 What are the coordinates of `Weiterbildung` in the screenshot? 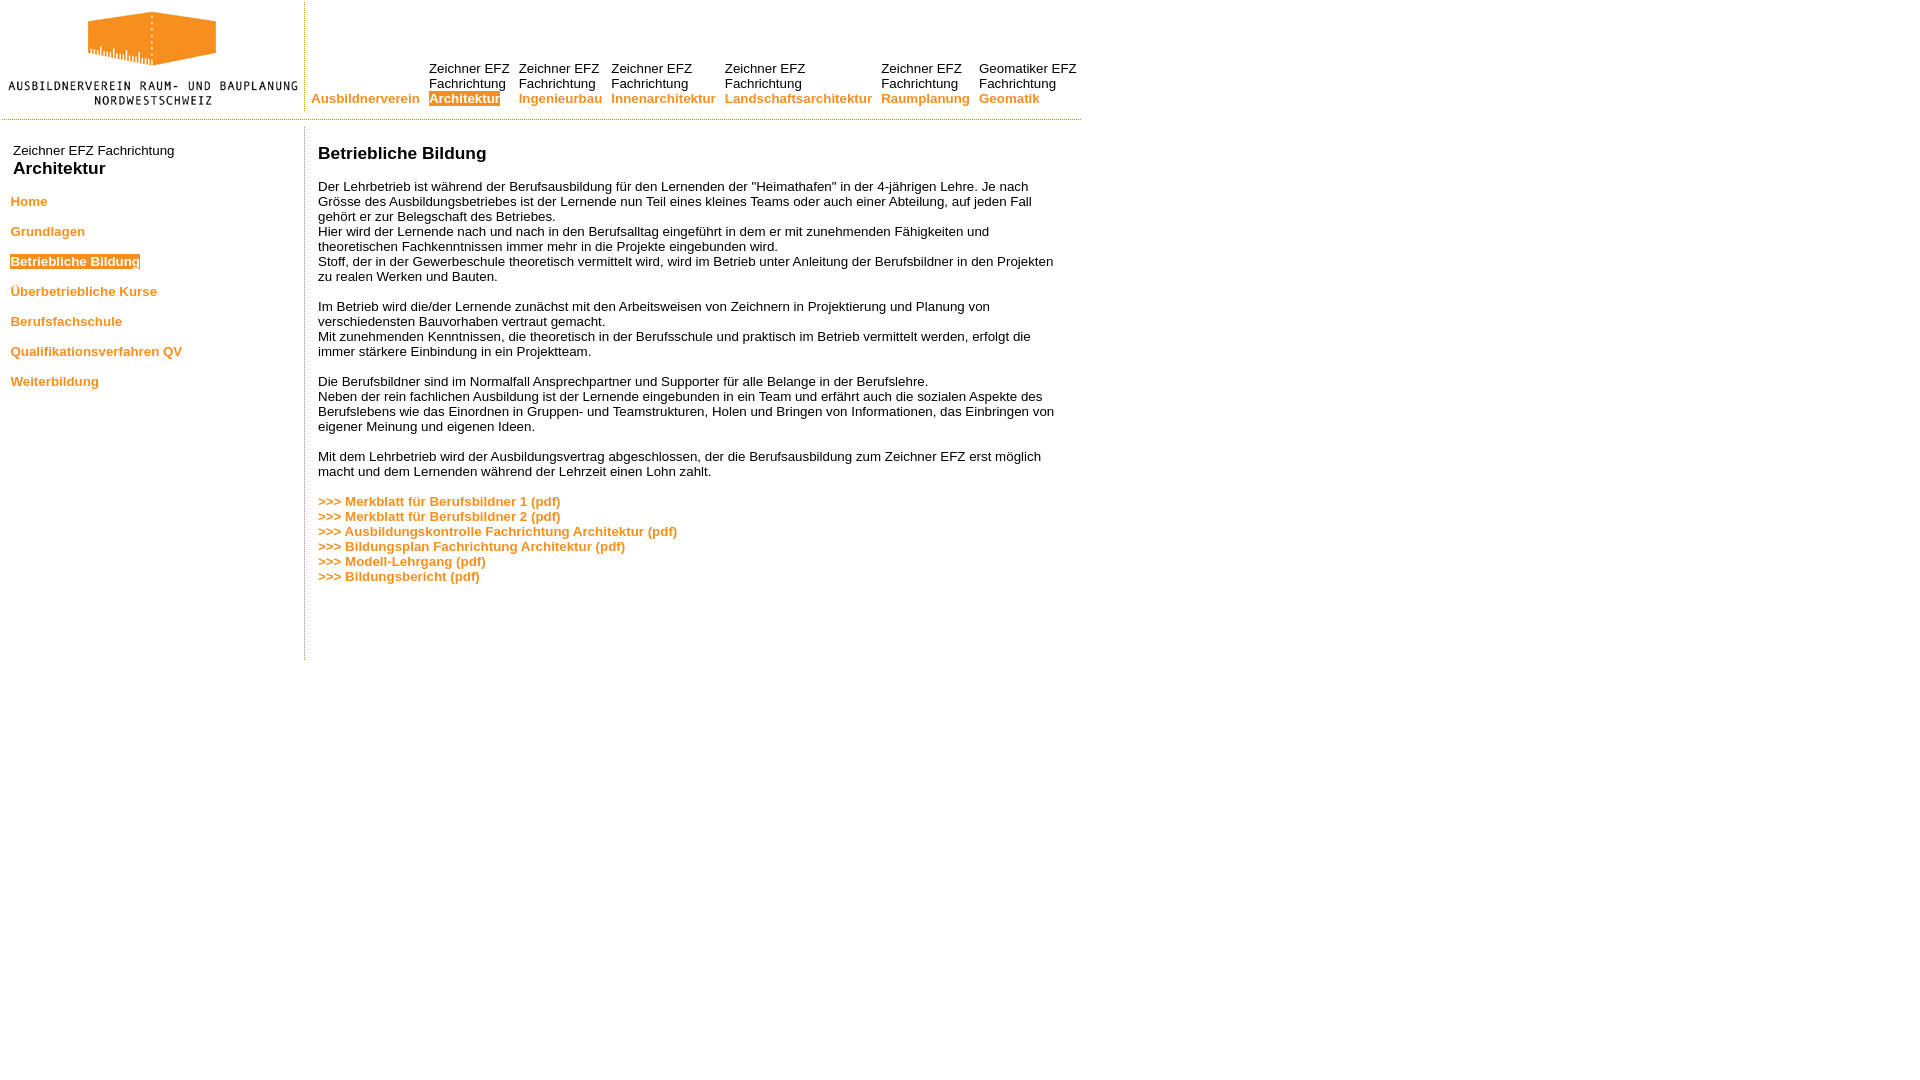 It's located at (54, 381).